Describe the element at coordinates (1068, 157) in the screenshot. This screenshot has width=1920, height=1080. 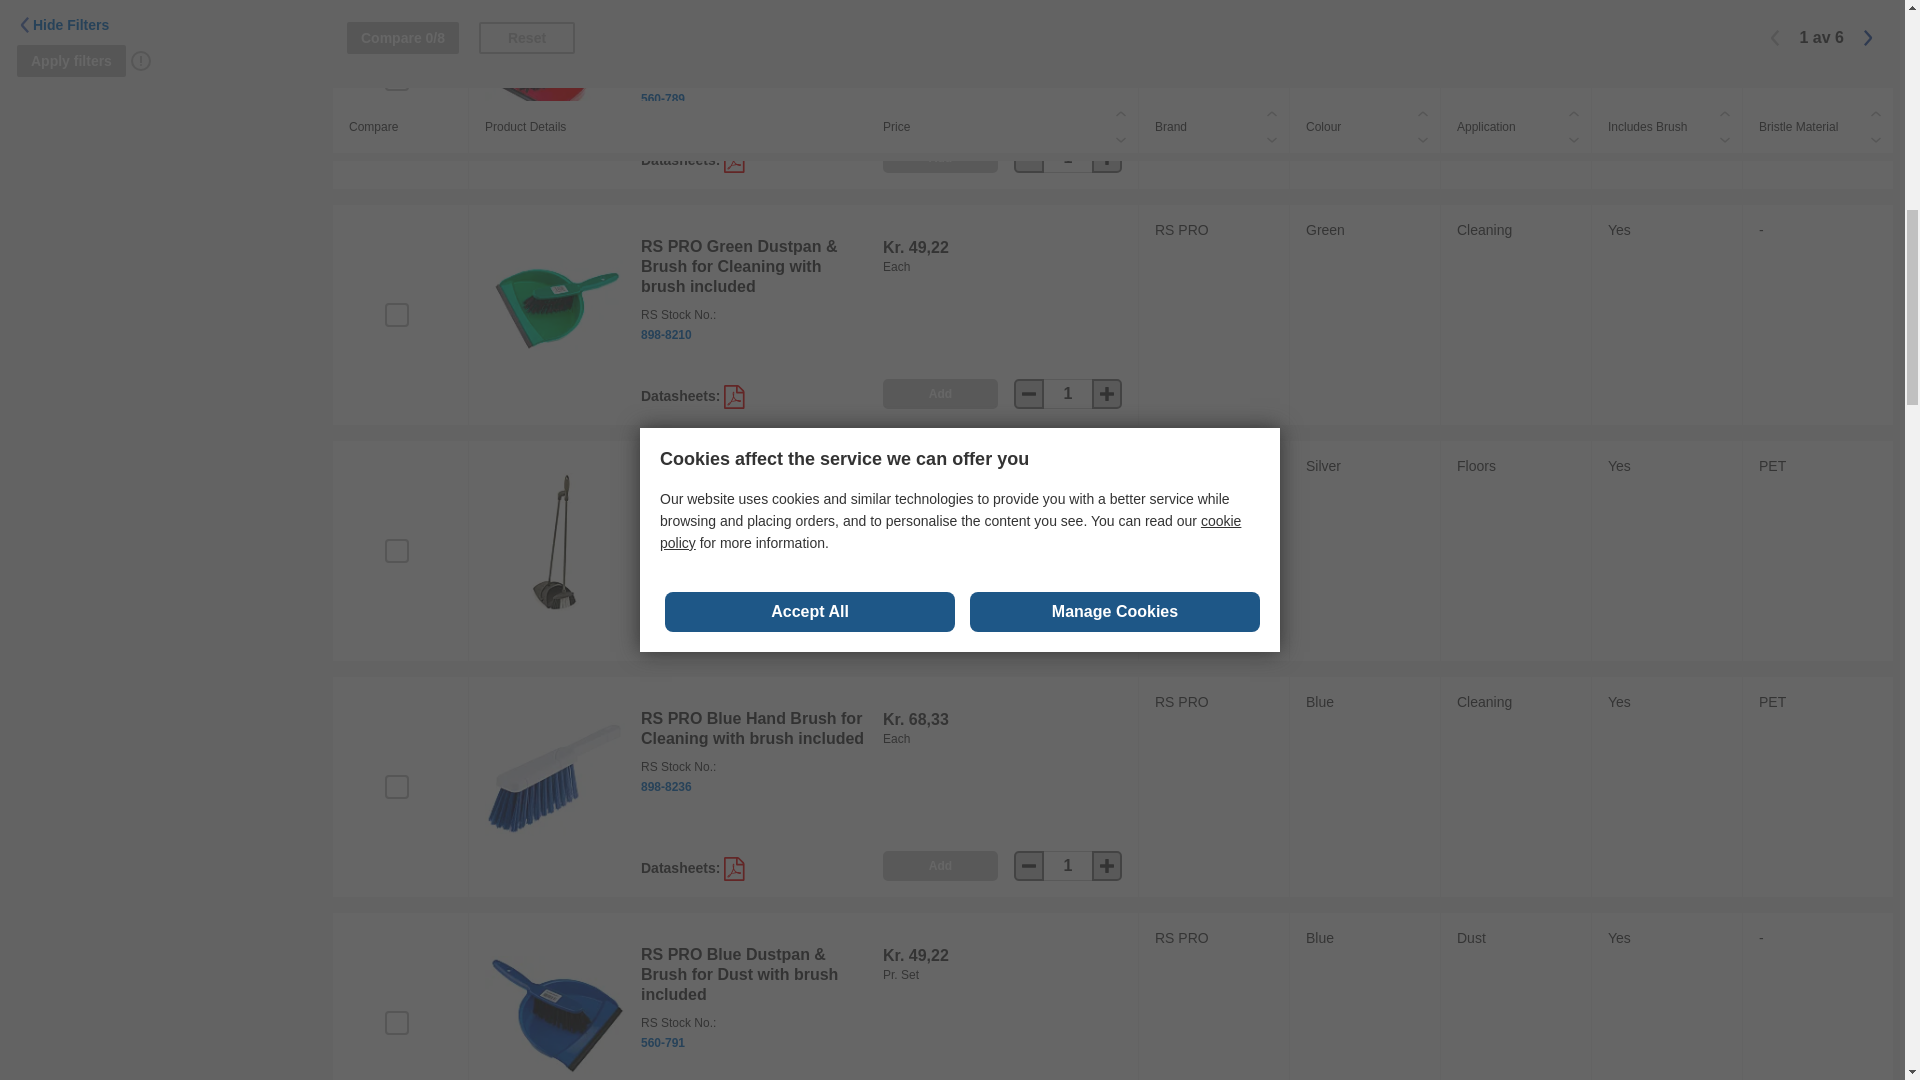
I see `1` at that location.